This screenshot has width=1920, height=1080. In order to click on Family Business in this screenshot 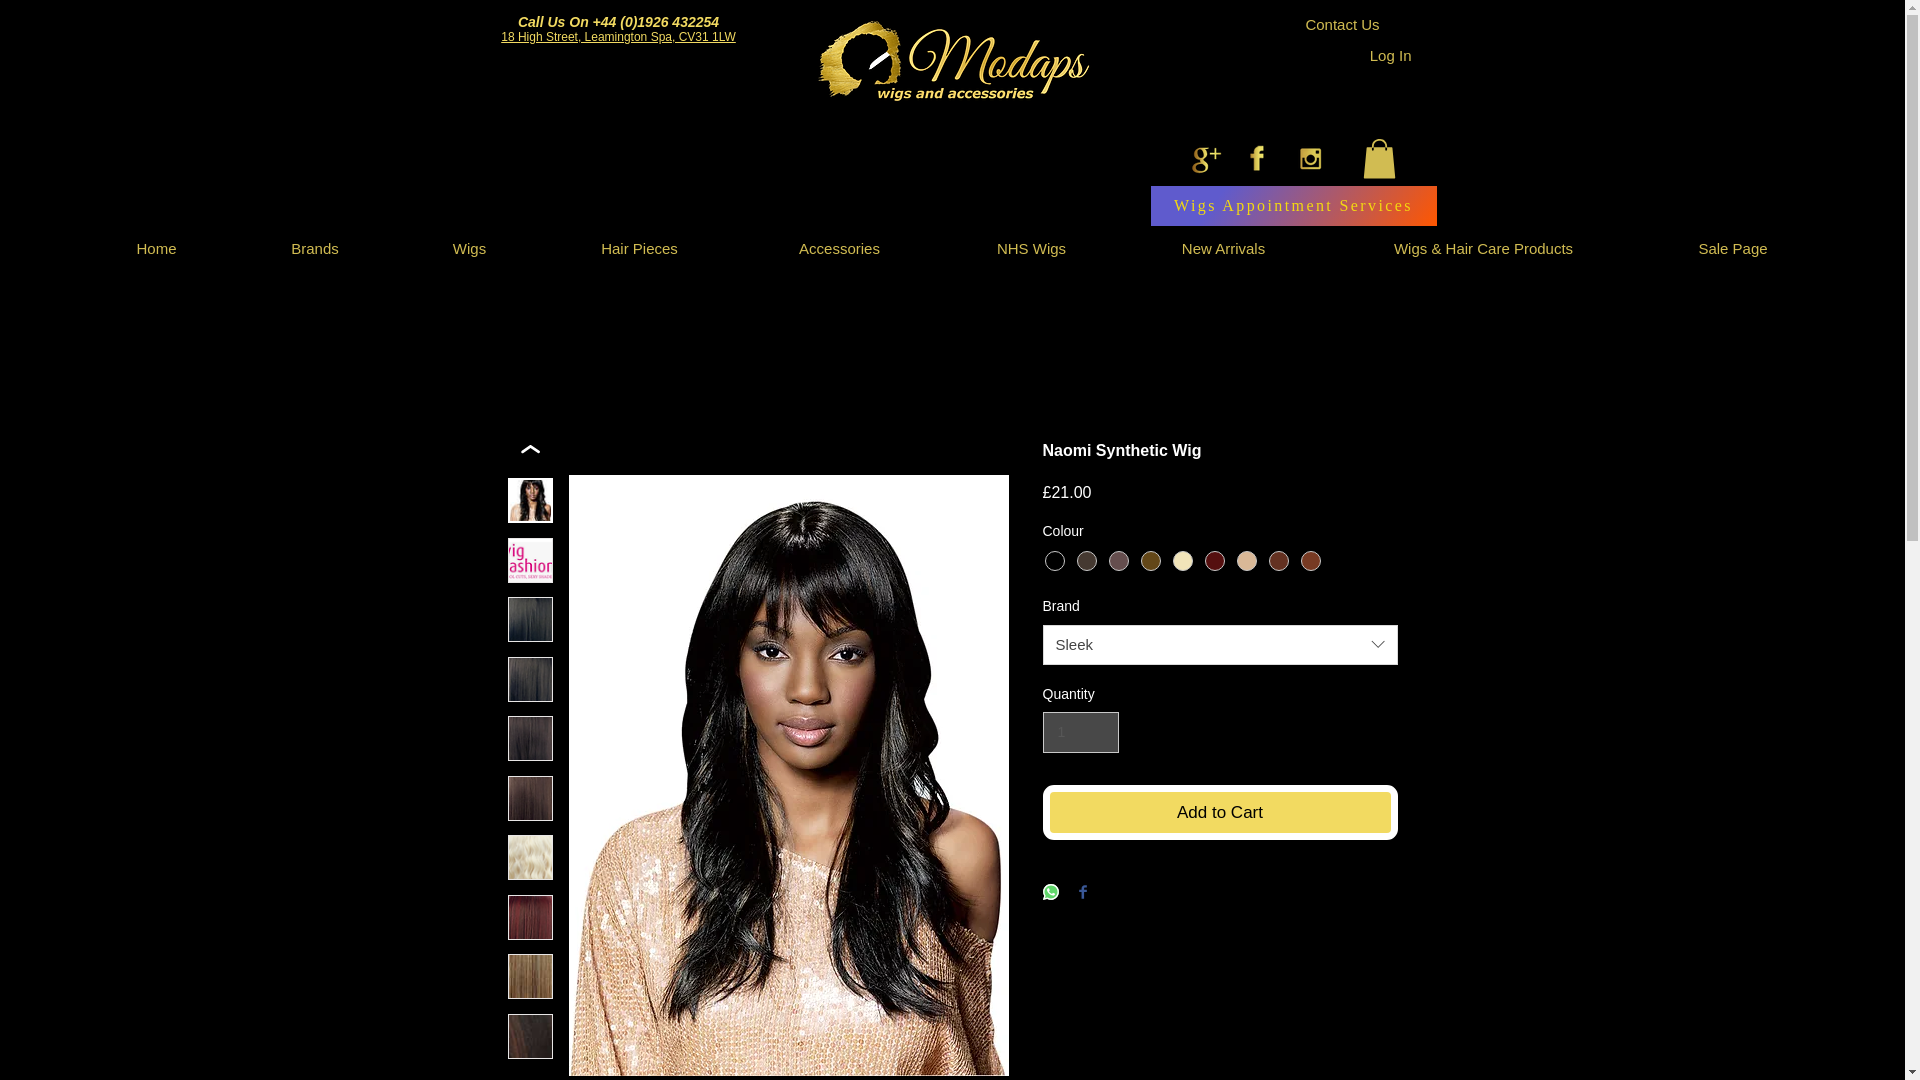, I will do `click(951, 62)`.